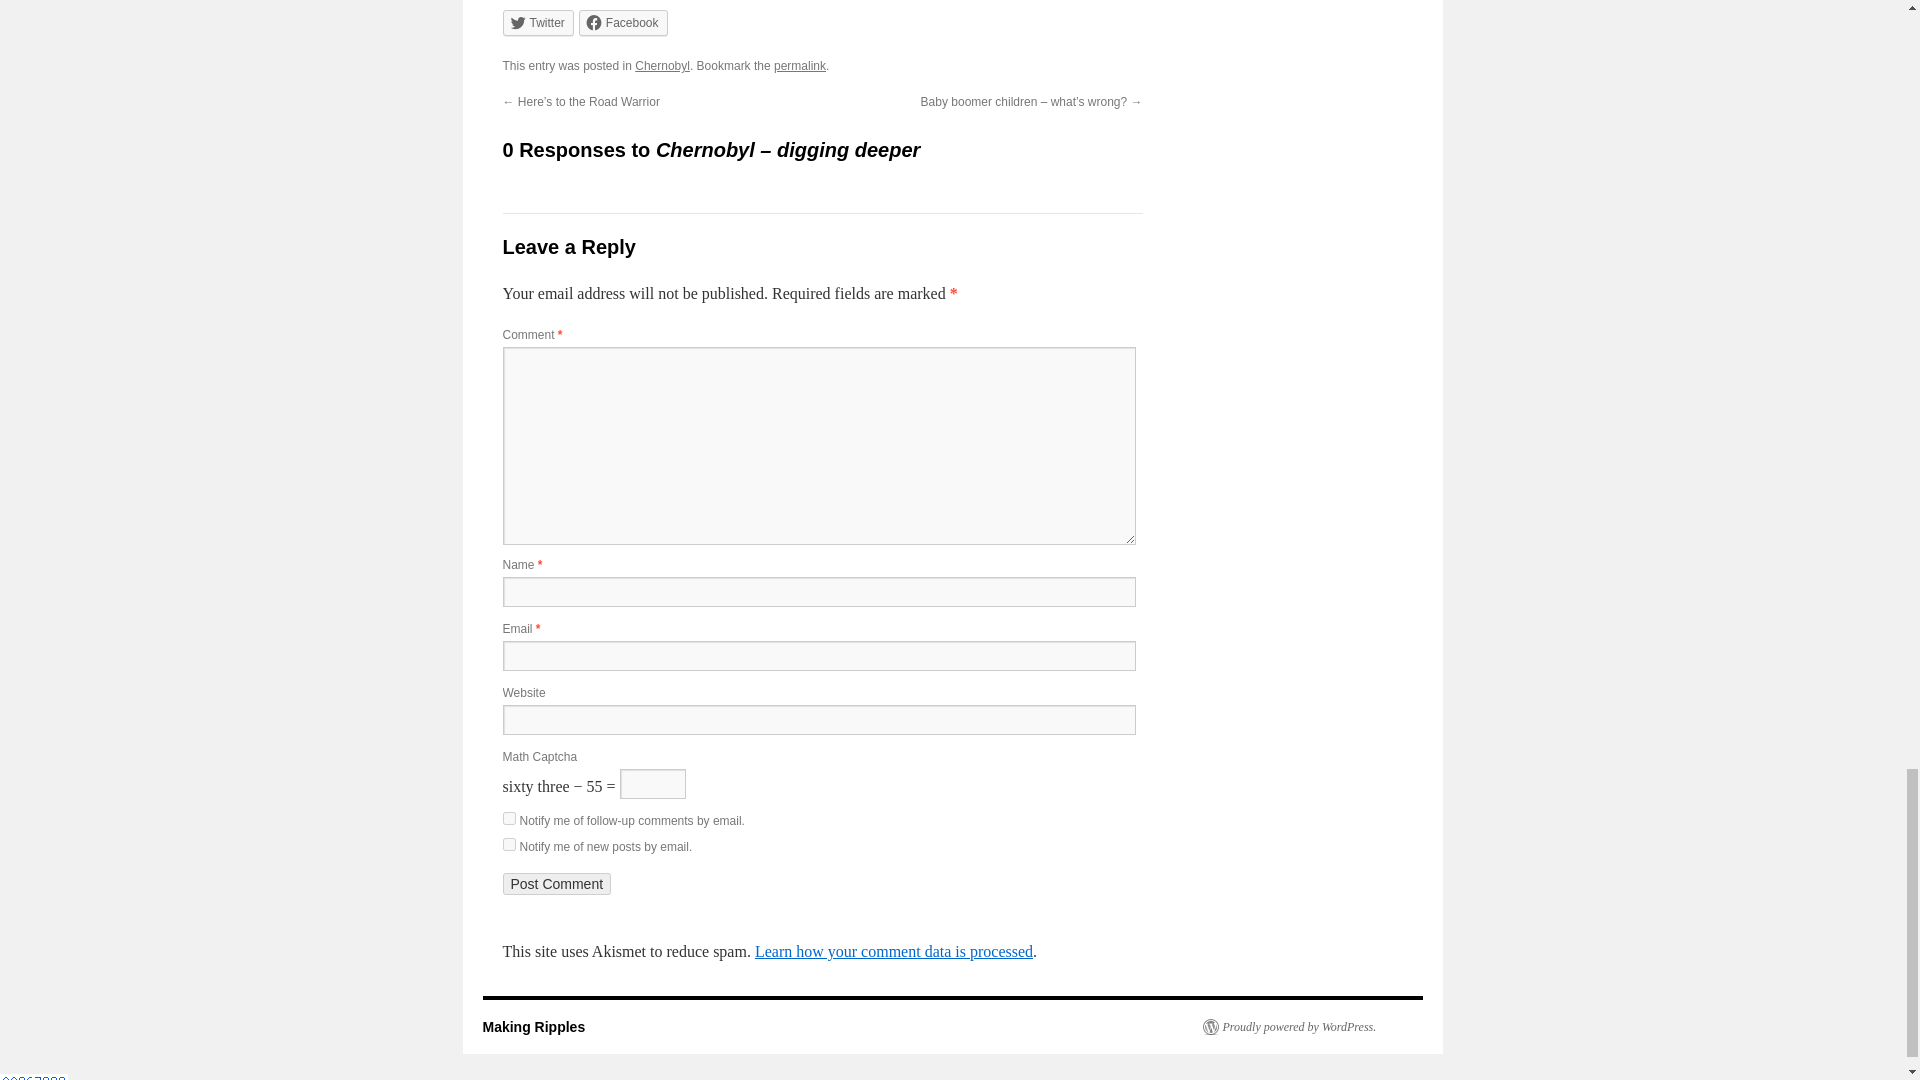  I want to click on Post Comment, so click(556, 884).